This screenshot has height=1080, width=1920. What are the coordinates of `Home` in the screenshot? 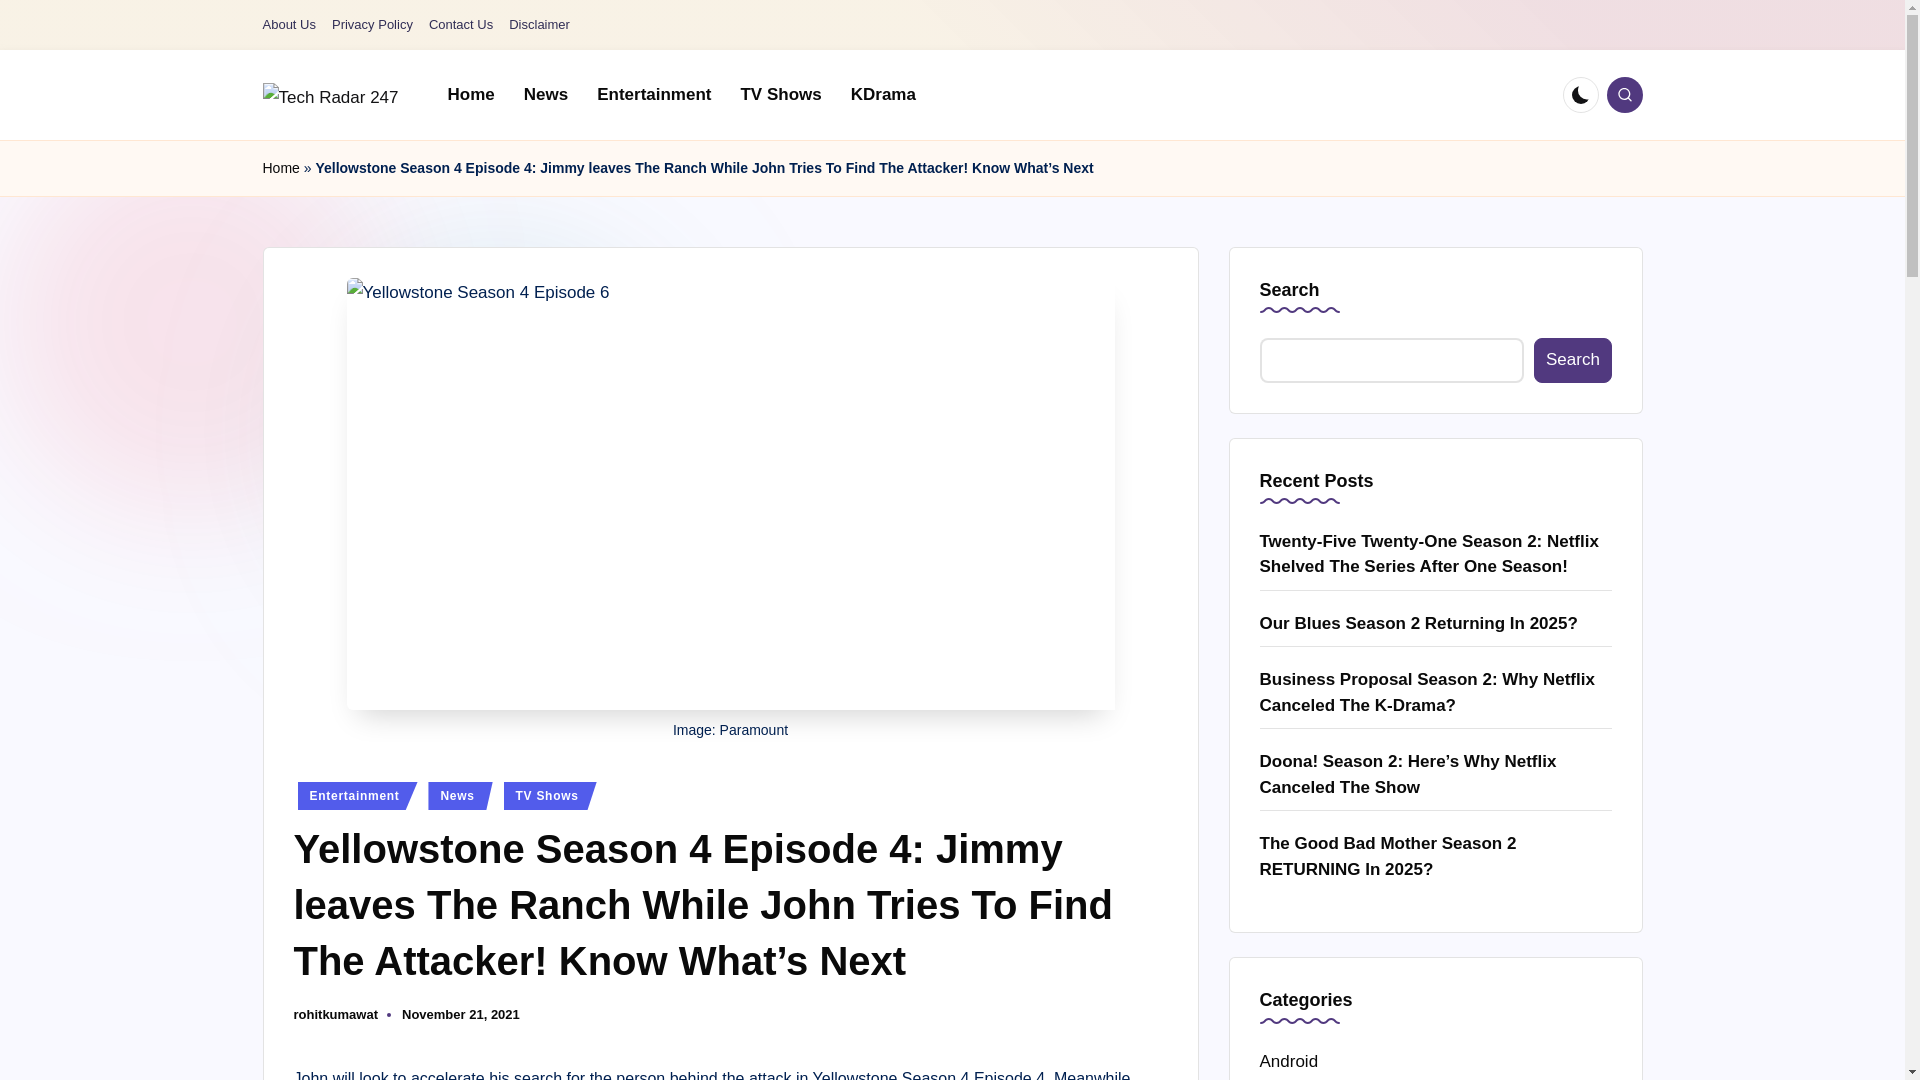 It's located at (280, 168).